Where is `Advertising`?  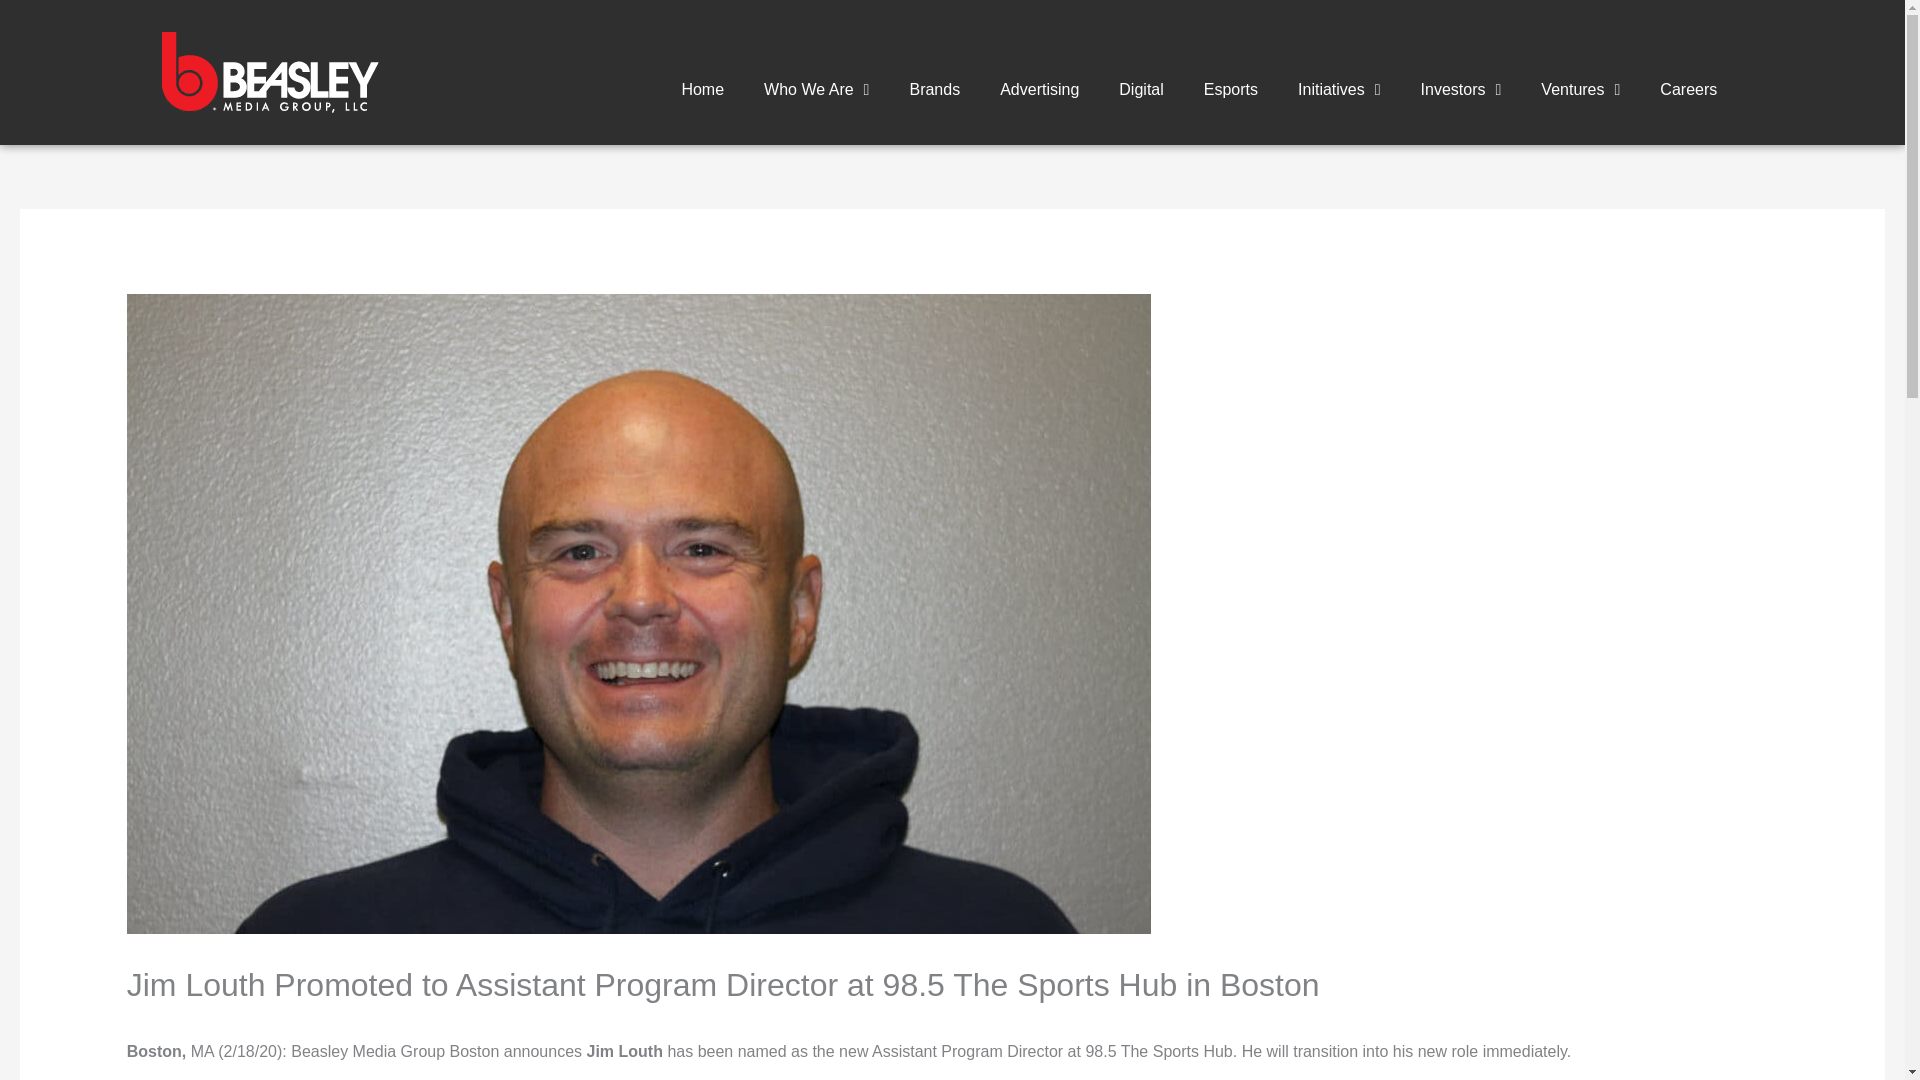 Advertising is located at coordinates (1038, 88).